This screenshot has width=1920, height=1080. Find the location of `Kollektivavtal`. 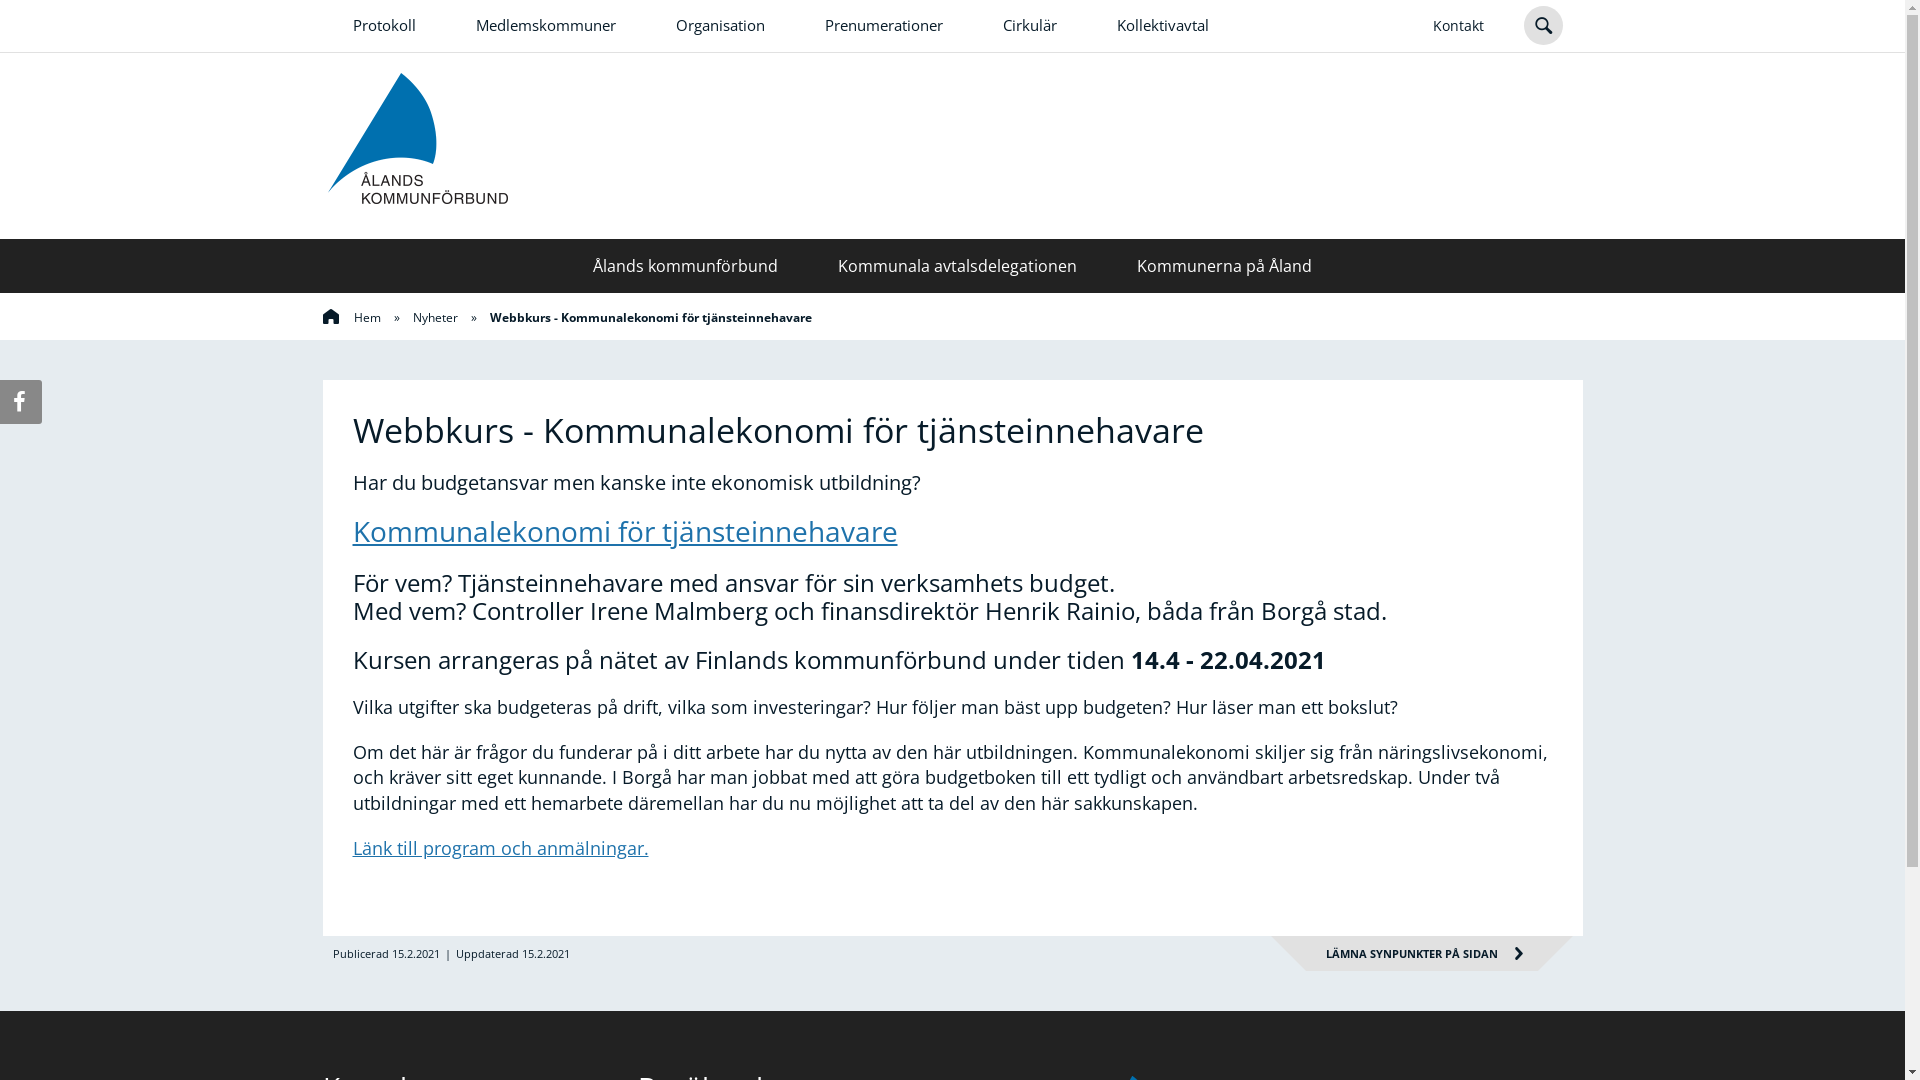

Kollektivavtal is located at coordinates (1162, 26).